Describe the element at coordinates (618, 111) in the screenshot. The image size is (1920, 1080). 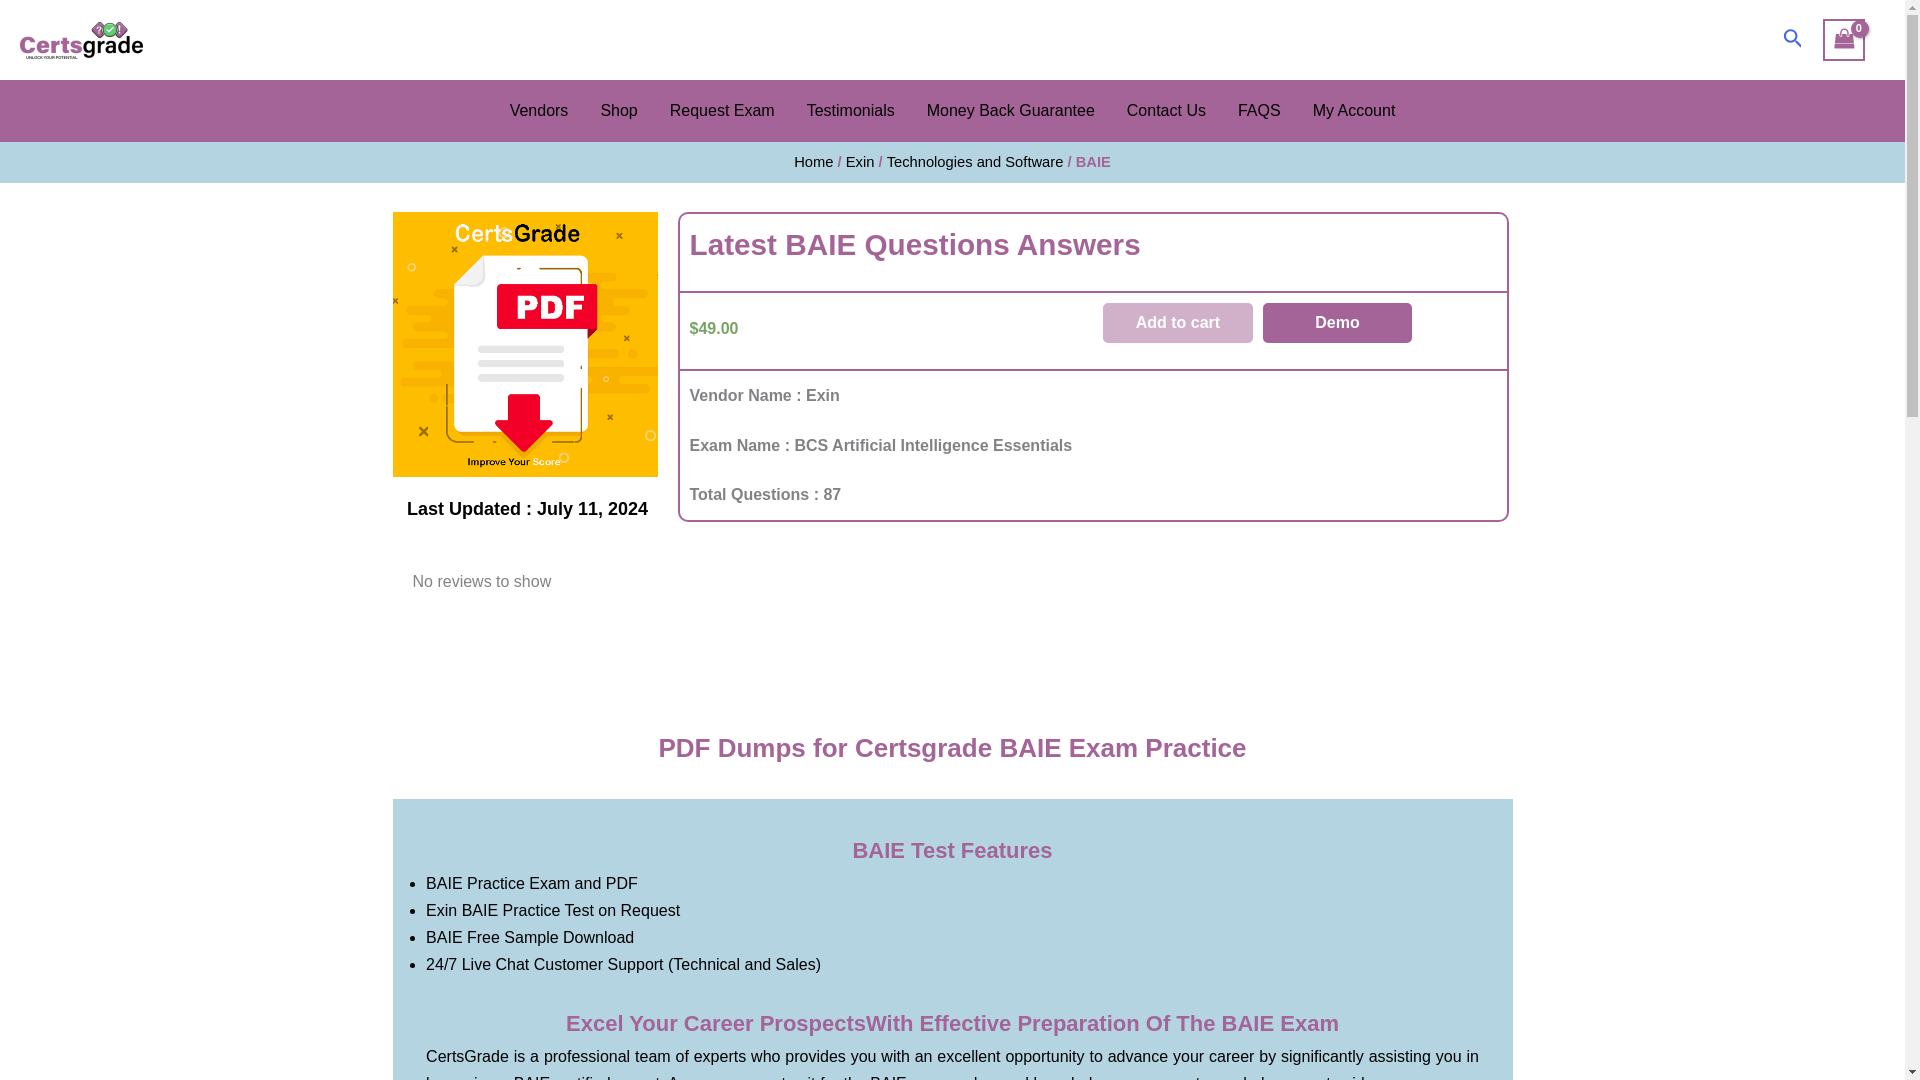
I see `Shop` at that location.